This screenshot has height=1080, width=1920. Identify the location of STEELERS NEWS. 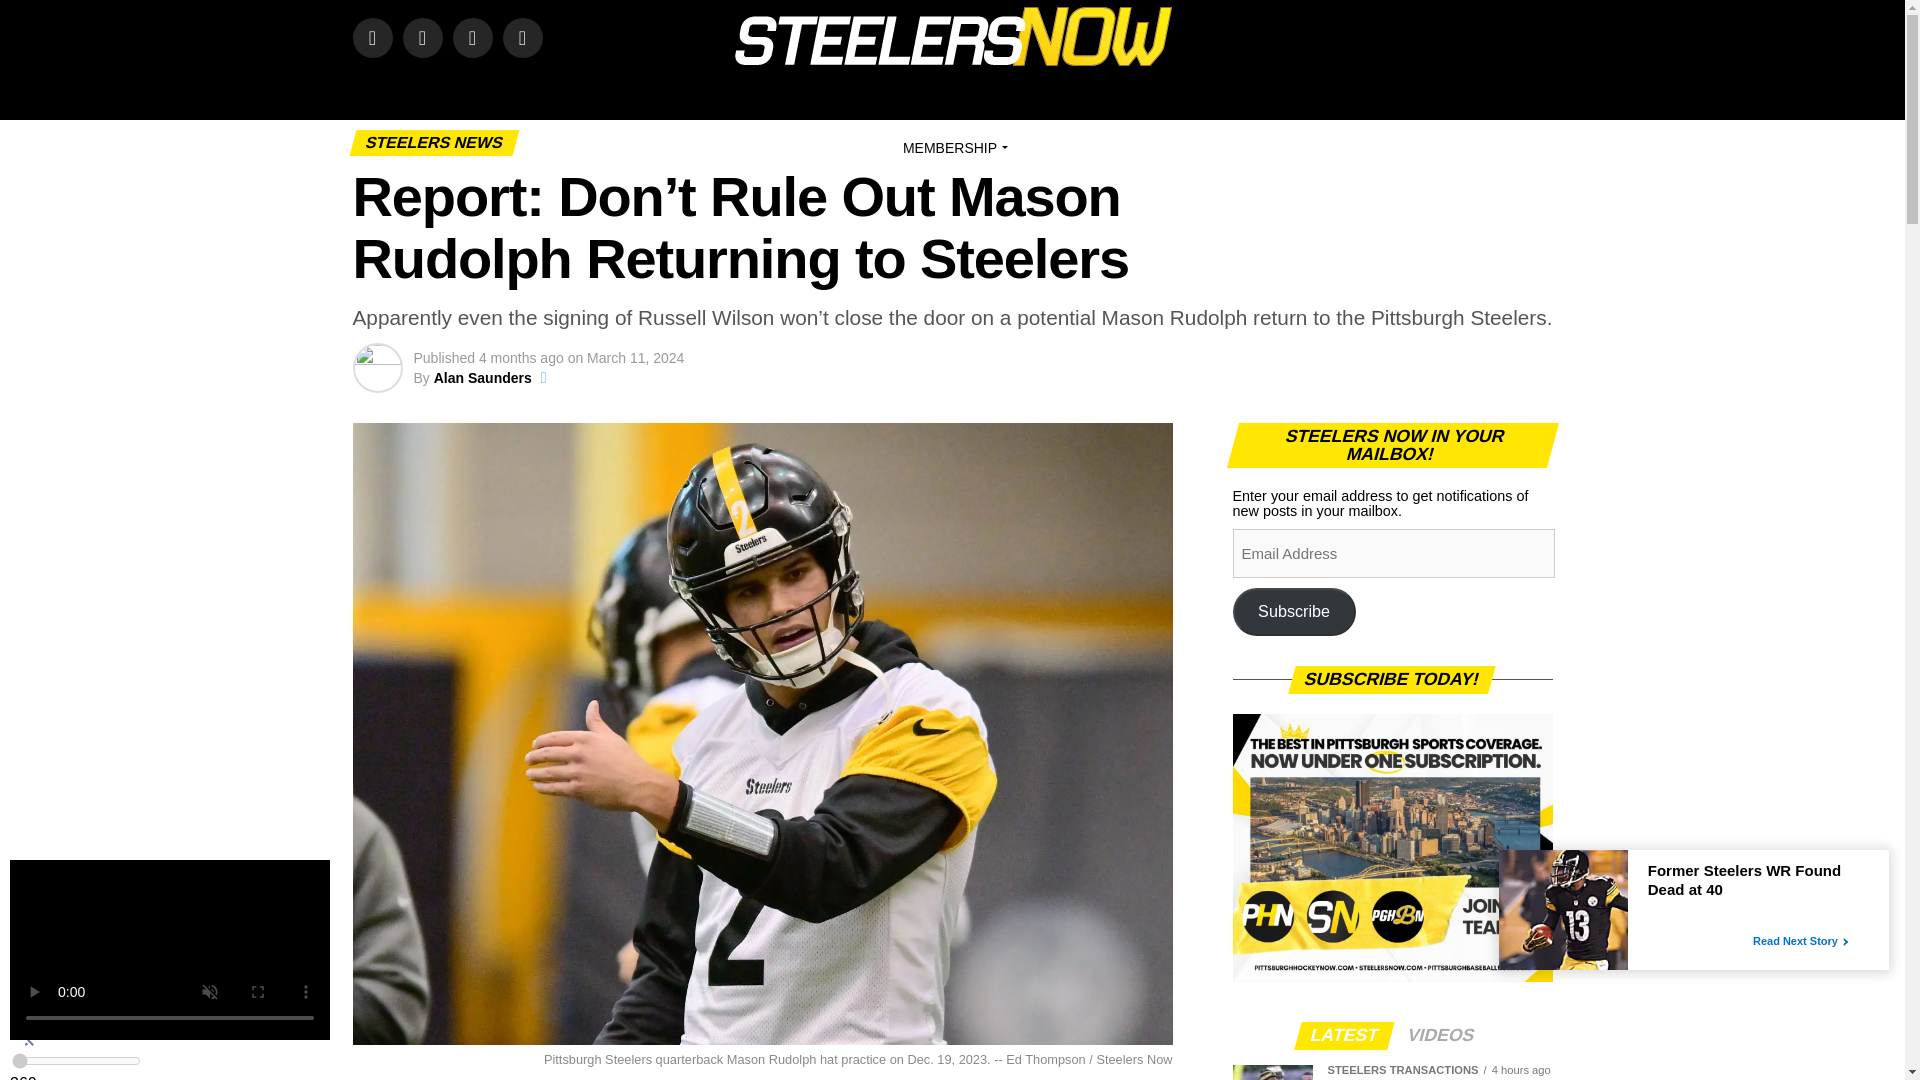
(801, 94).